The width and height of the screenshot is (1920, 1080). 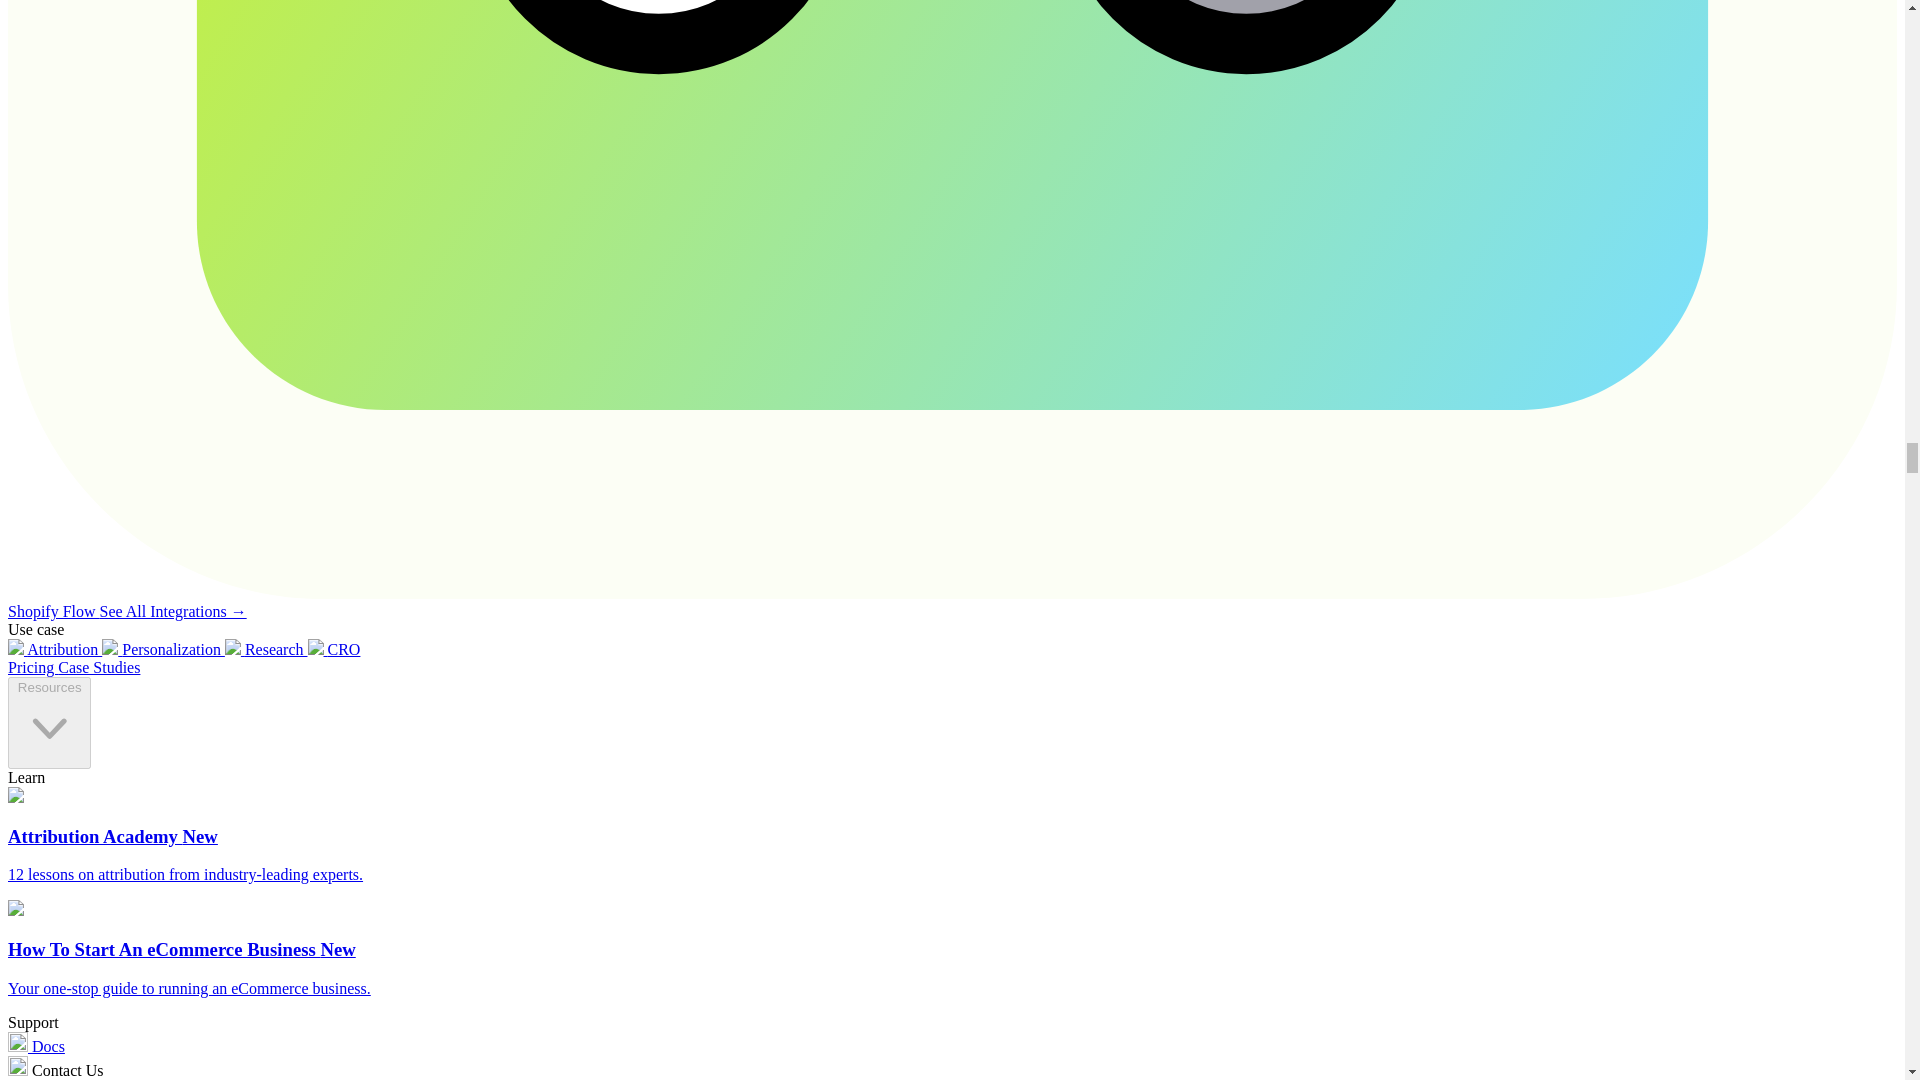 What do you see at coordinates (334, 649) in the screenshot?
I see `CRO` at bounding box center [334, 649].